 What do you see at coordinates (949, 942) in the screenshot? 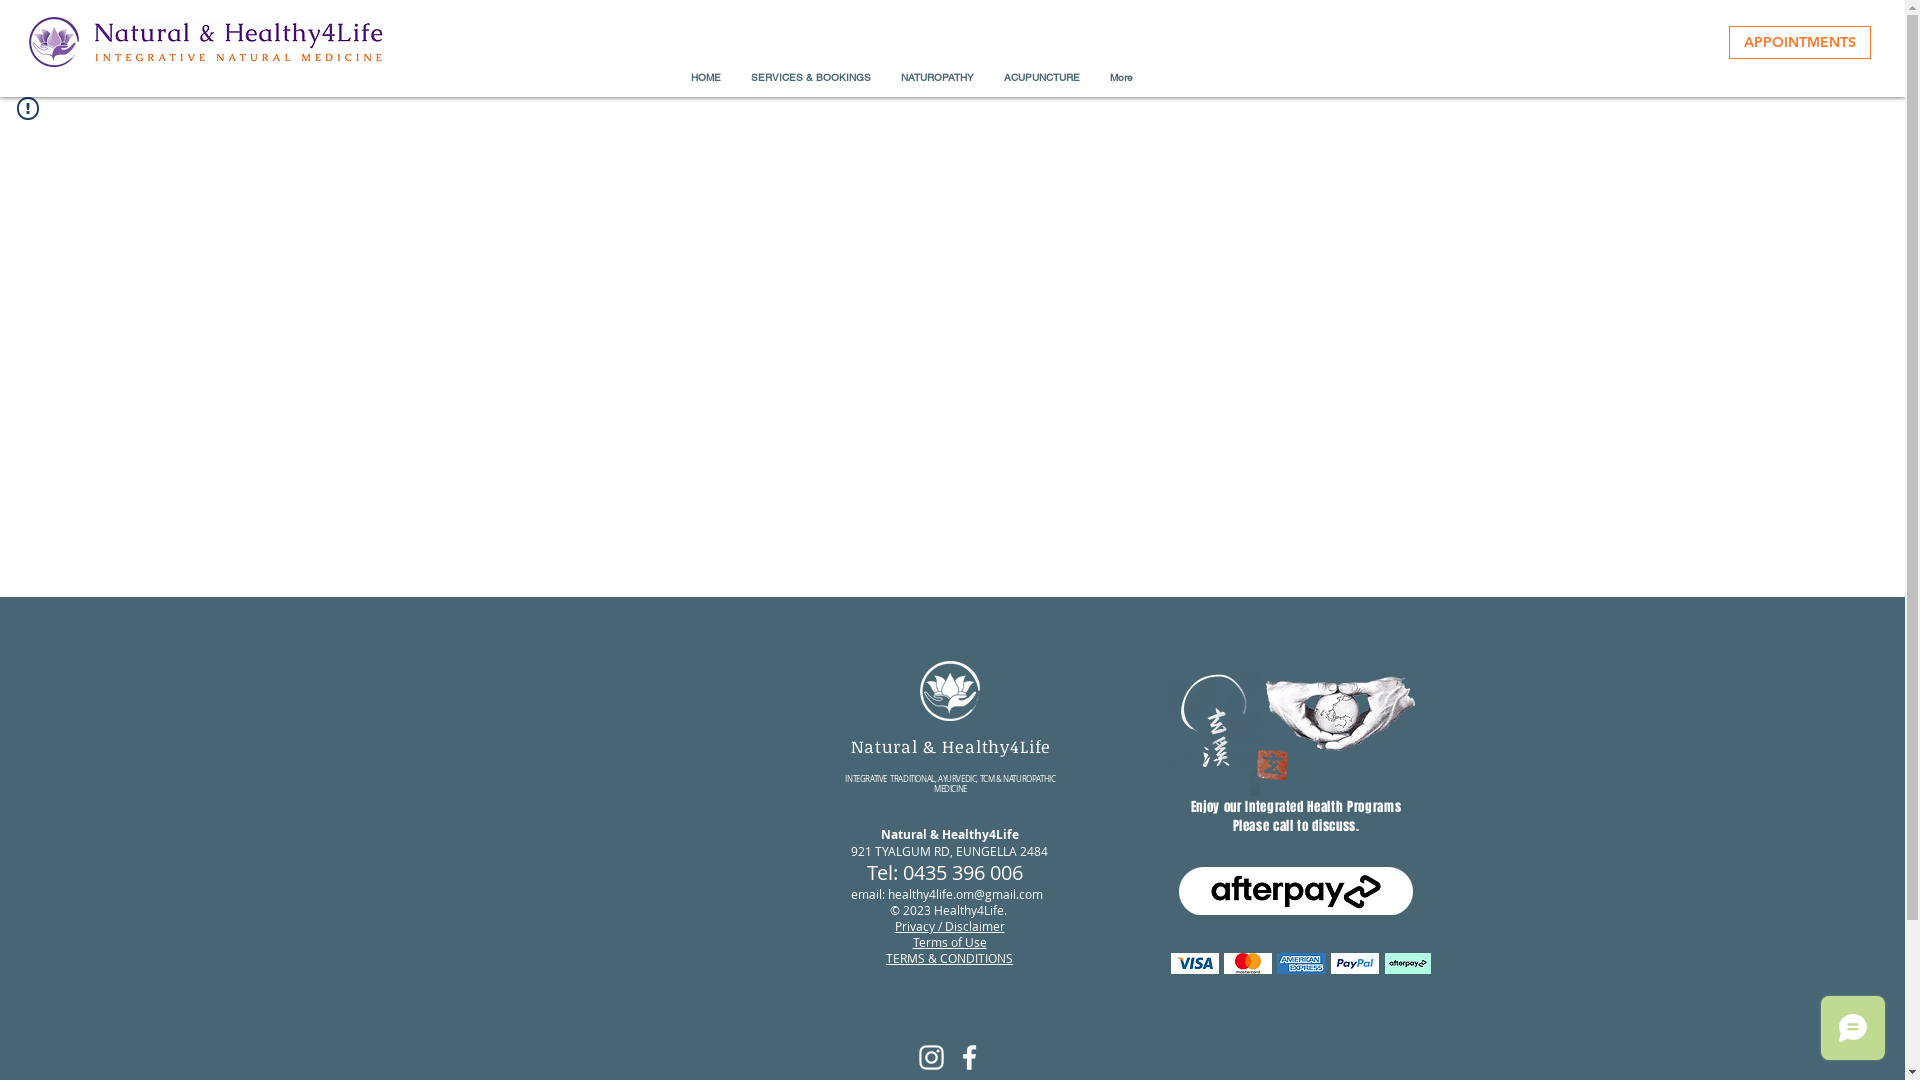
I see `Terms of Use` at bounding box center [949, 942].